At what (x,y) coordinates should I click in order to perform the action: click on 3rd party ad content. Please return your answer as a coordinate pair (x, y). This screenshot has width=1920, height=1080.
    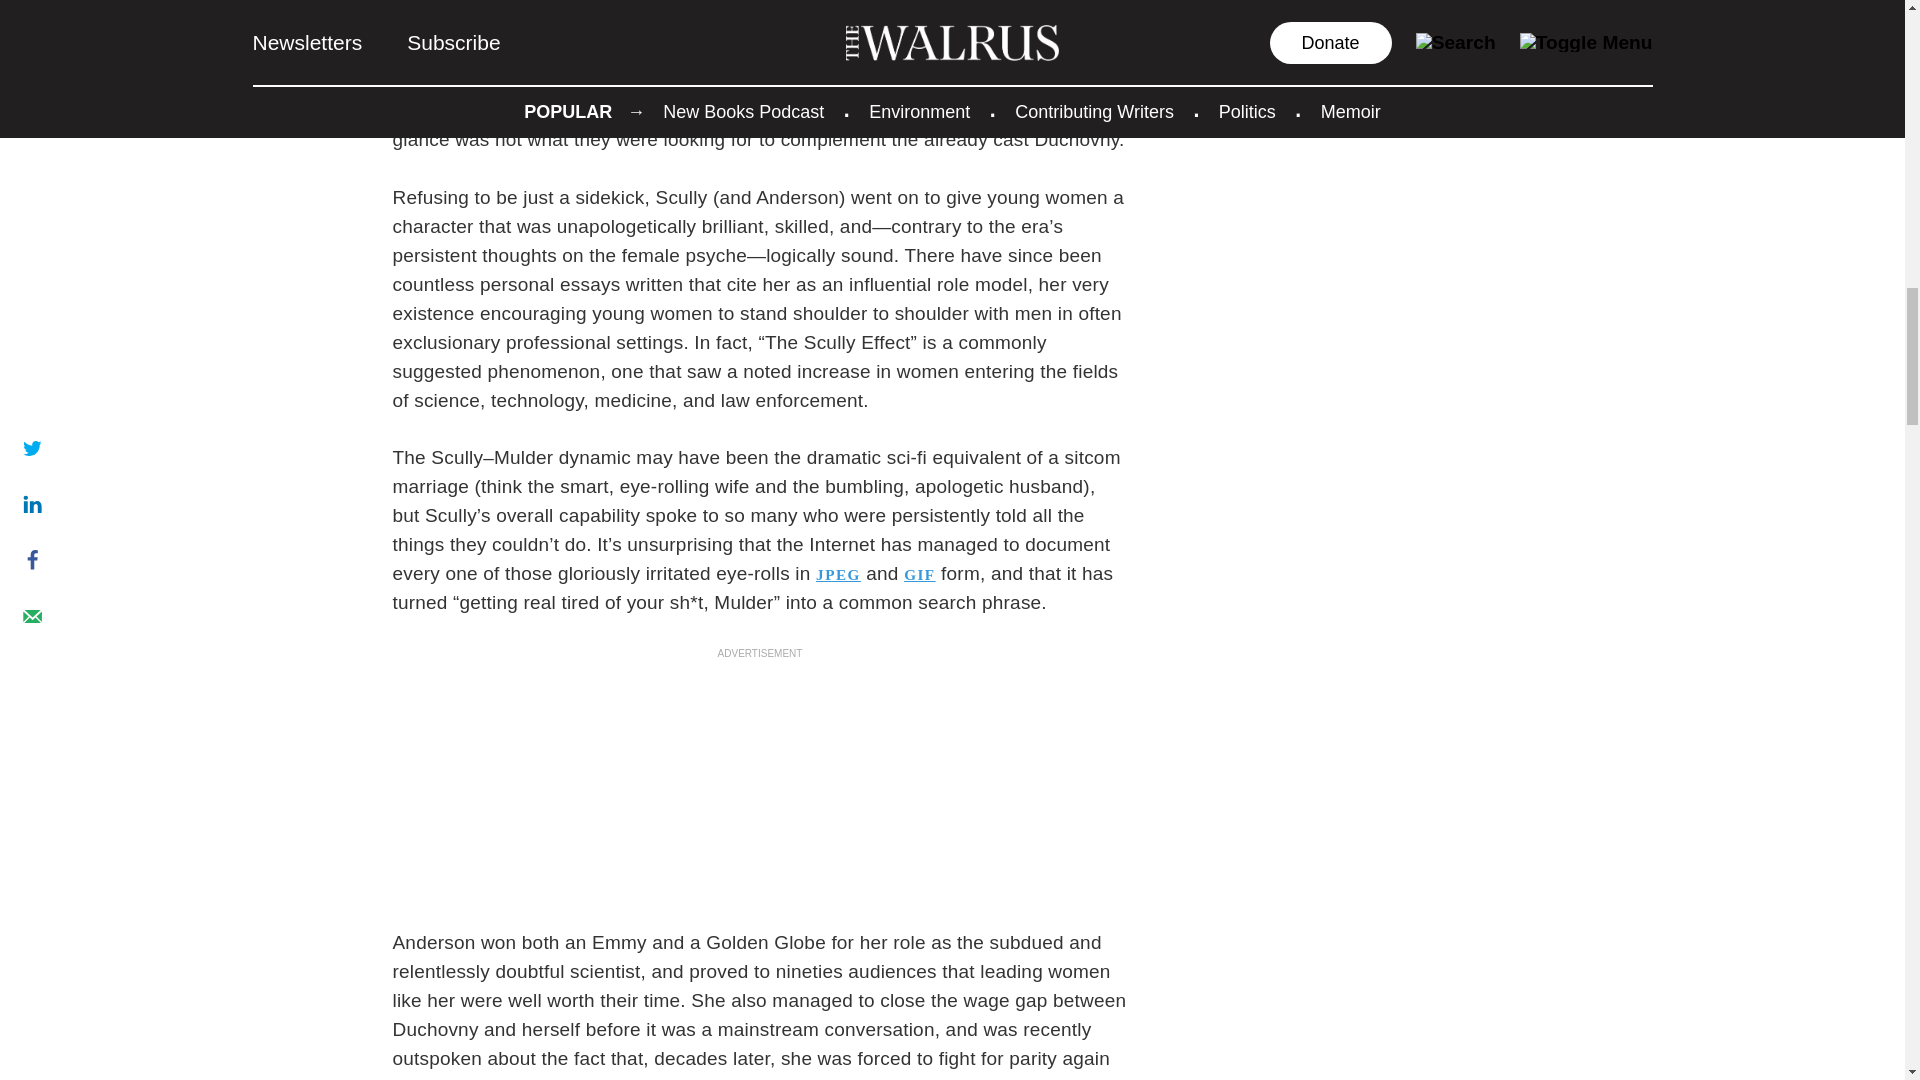
    Looking at the image, I should click on (760, 786).